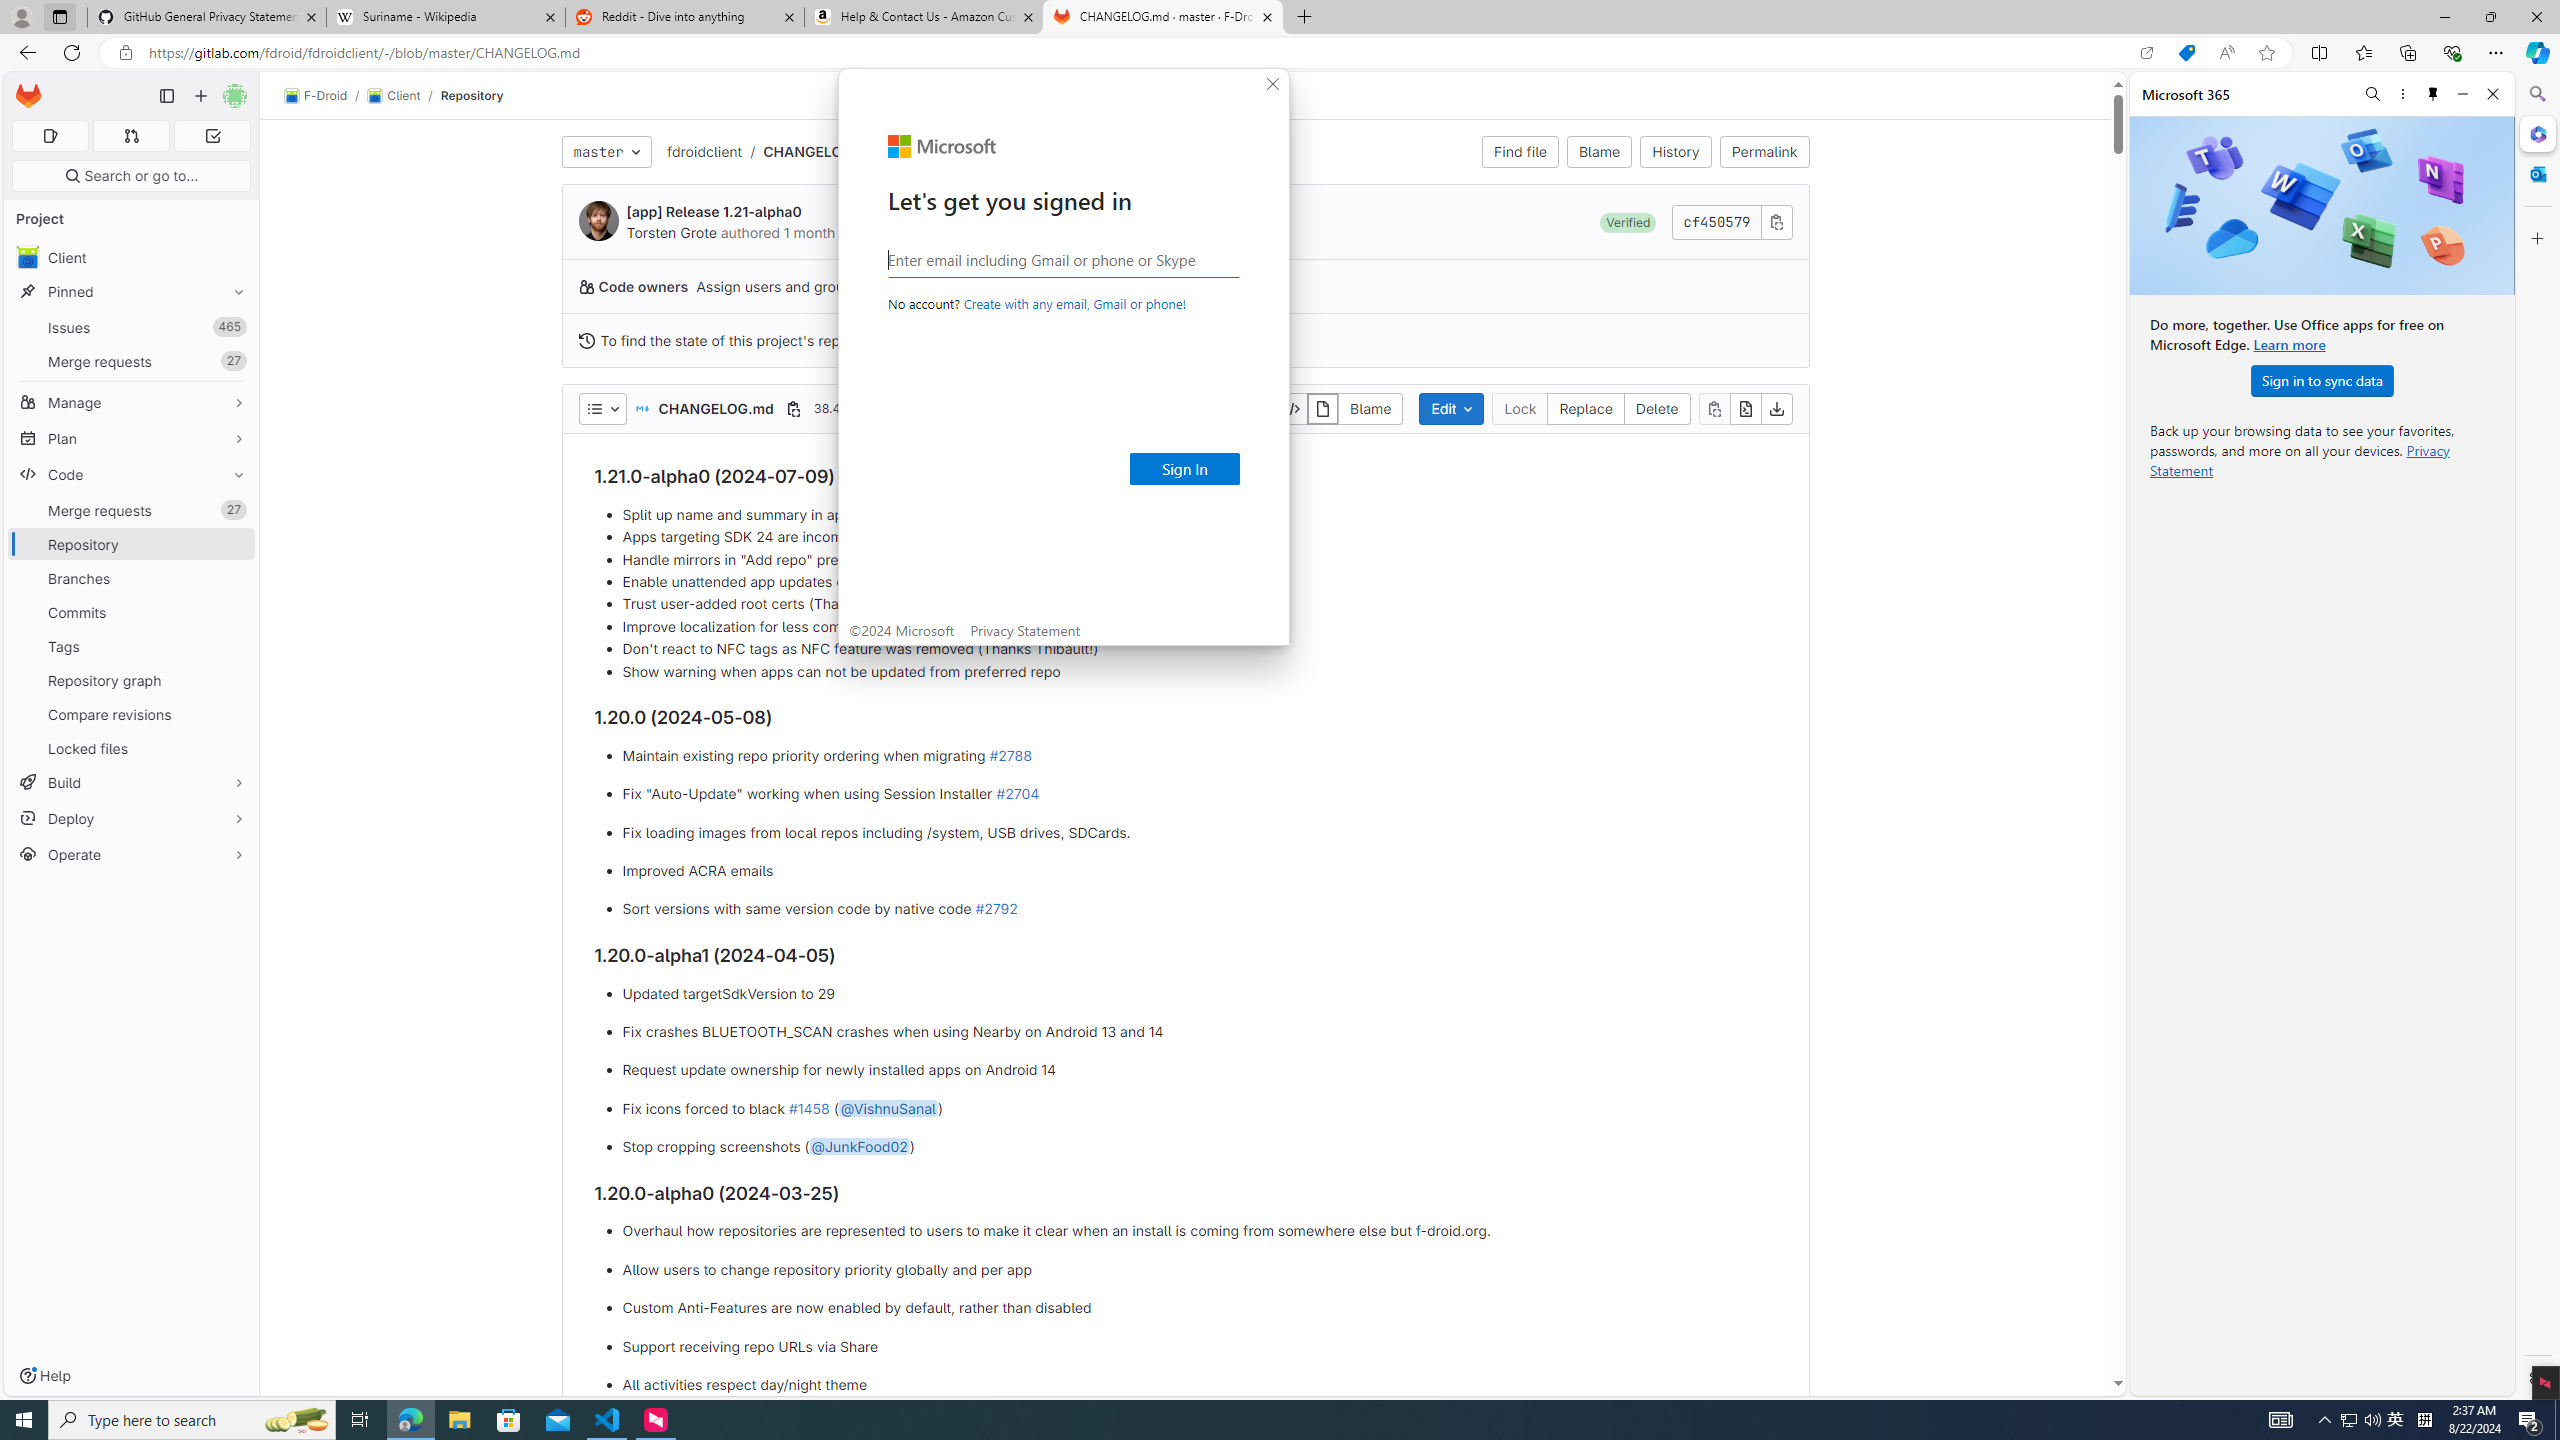  I want to click on Locked files, so click(132, 748).